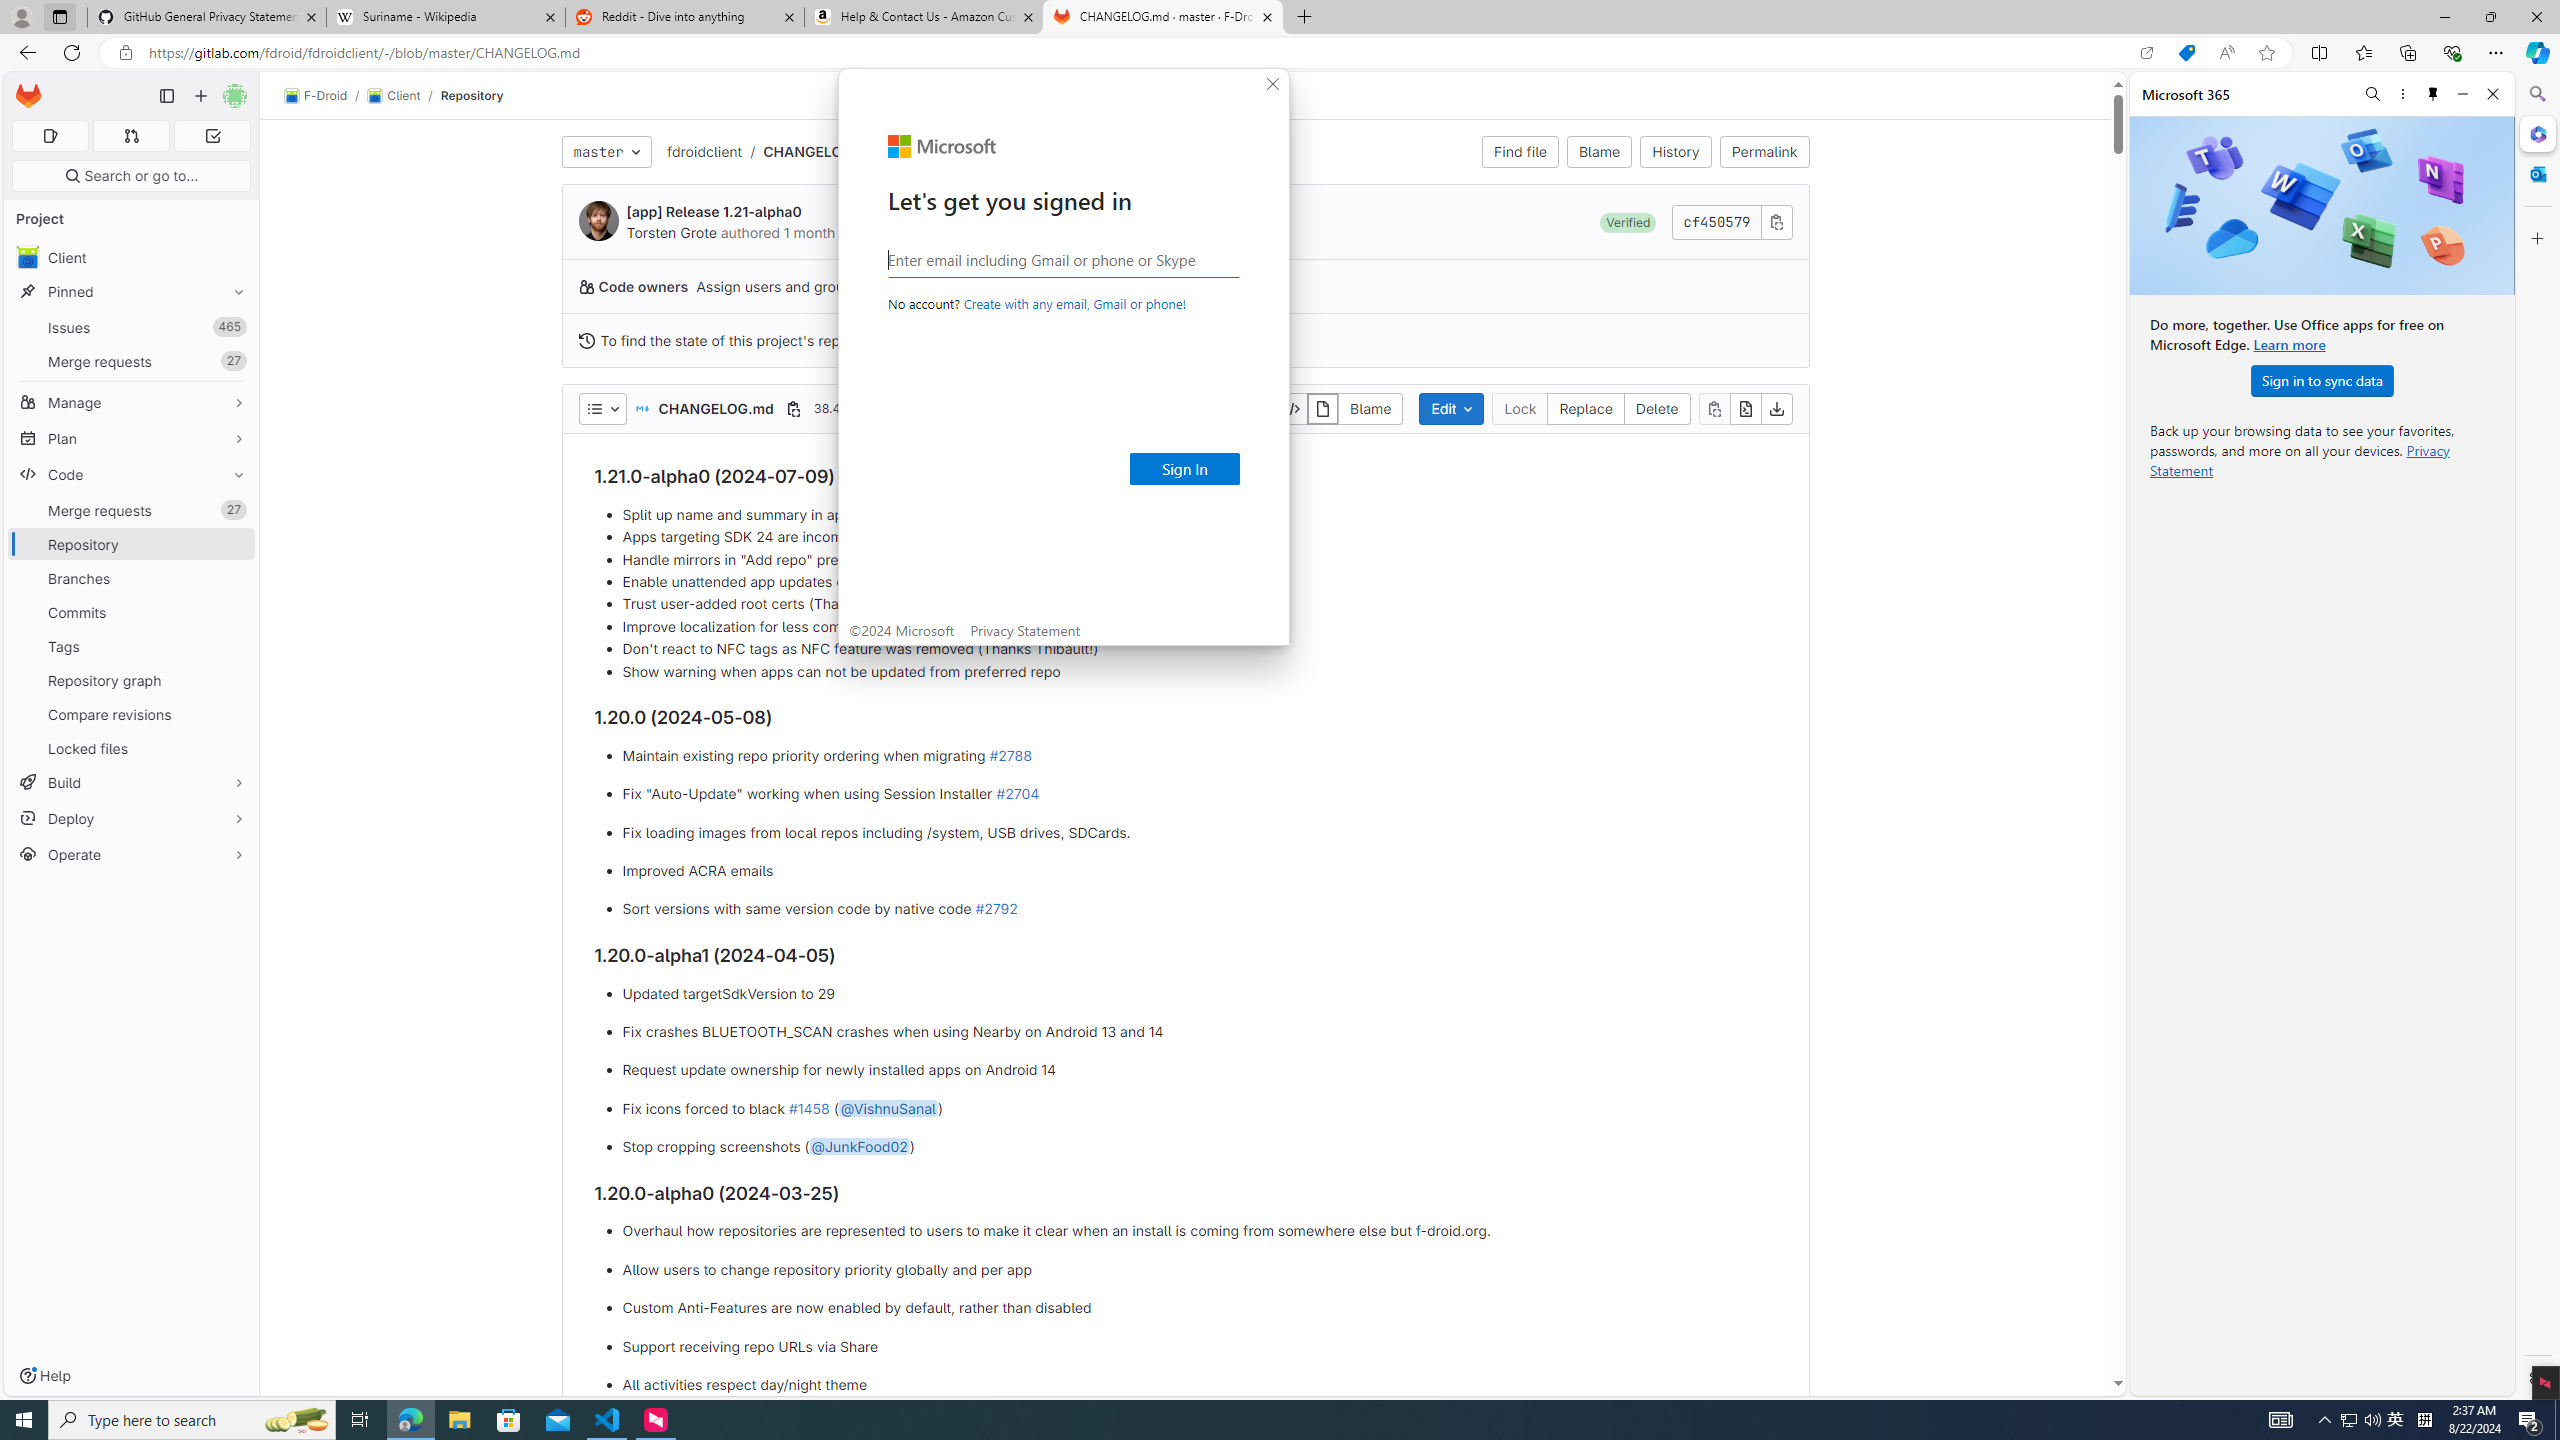  I want to click on Locked files, so click(132, 748).